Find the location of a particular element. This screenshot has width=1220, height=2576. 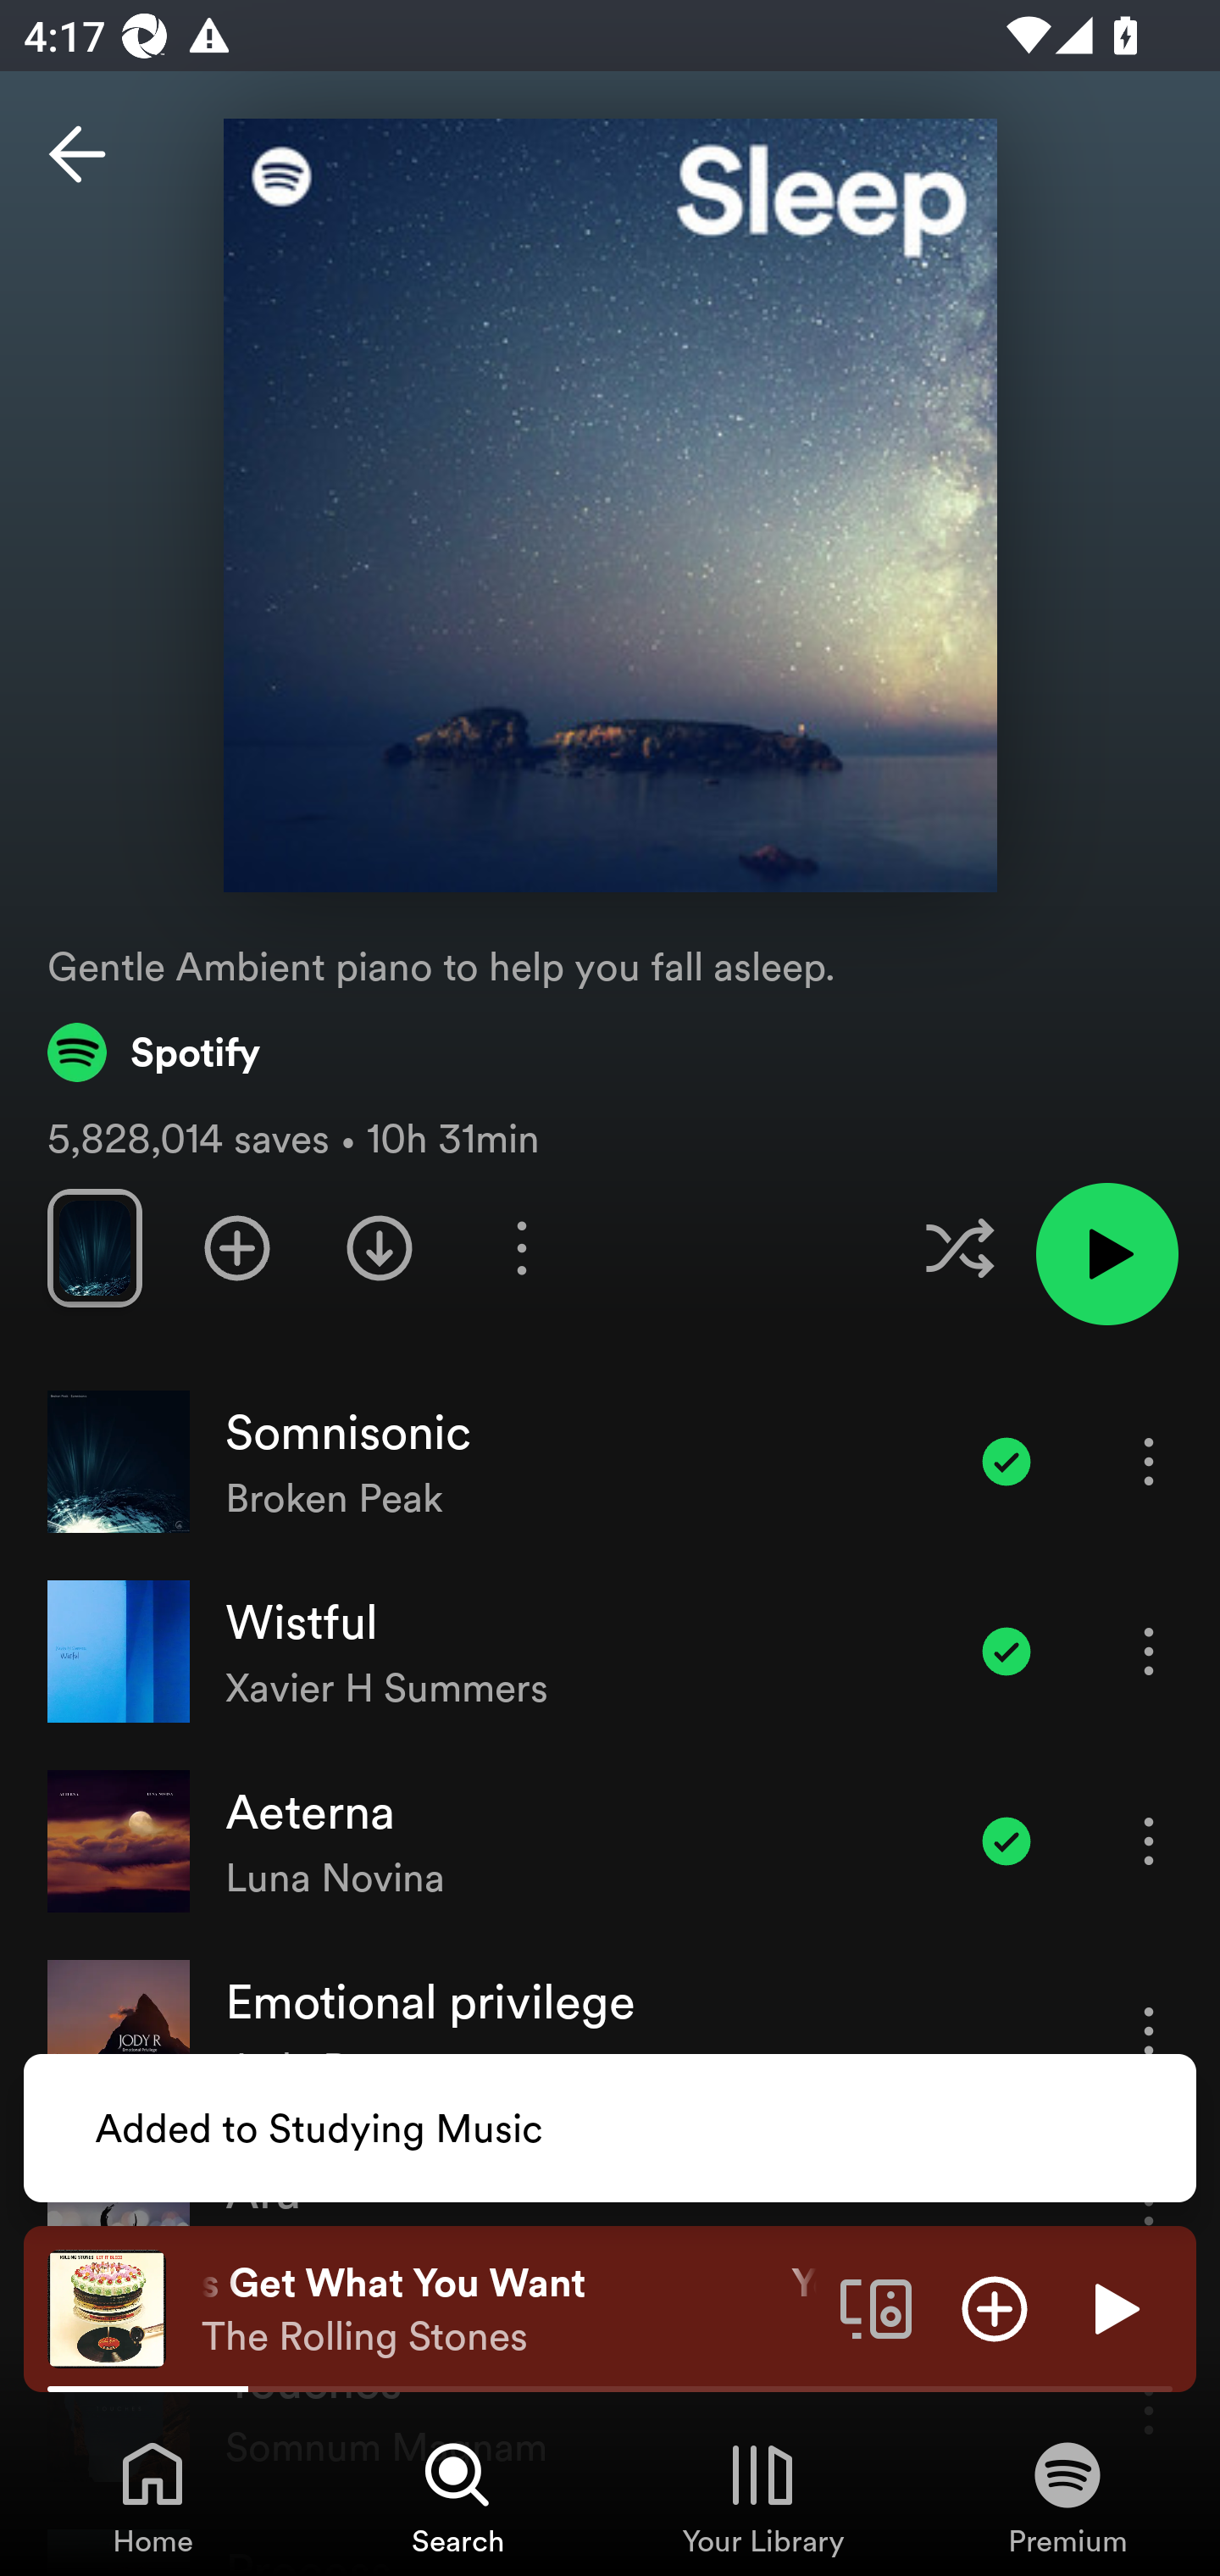

Connect to a device. Opens the devices menu is located at coordinates (876, 2307).